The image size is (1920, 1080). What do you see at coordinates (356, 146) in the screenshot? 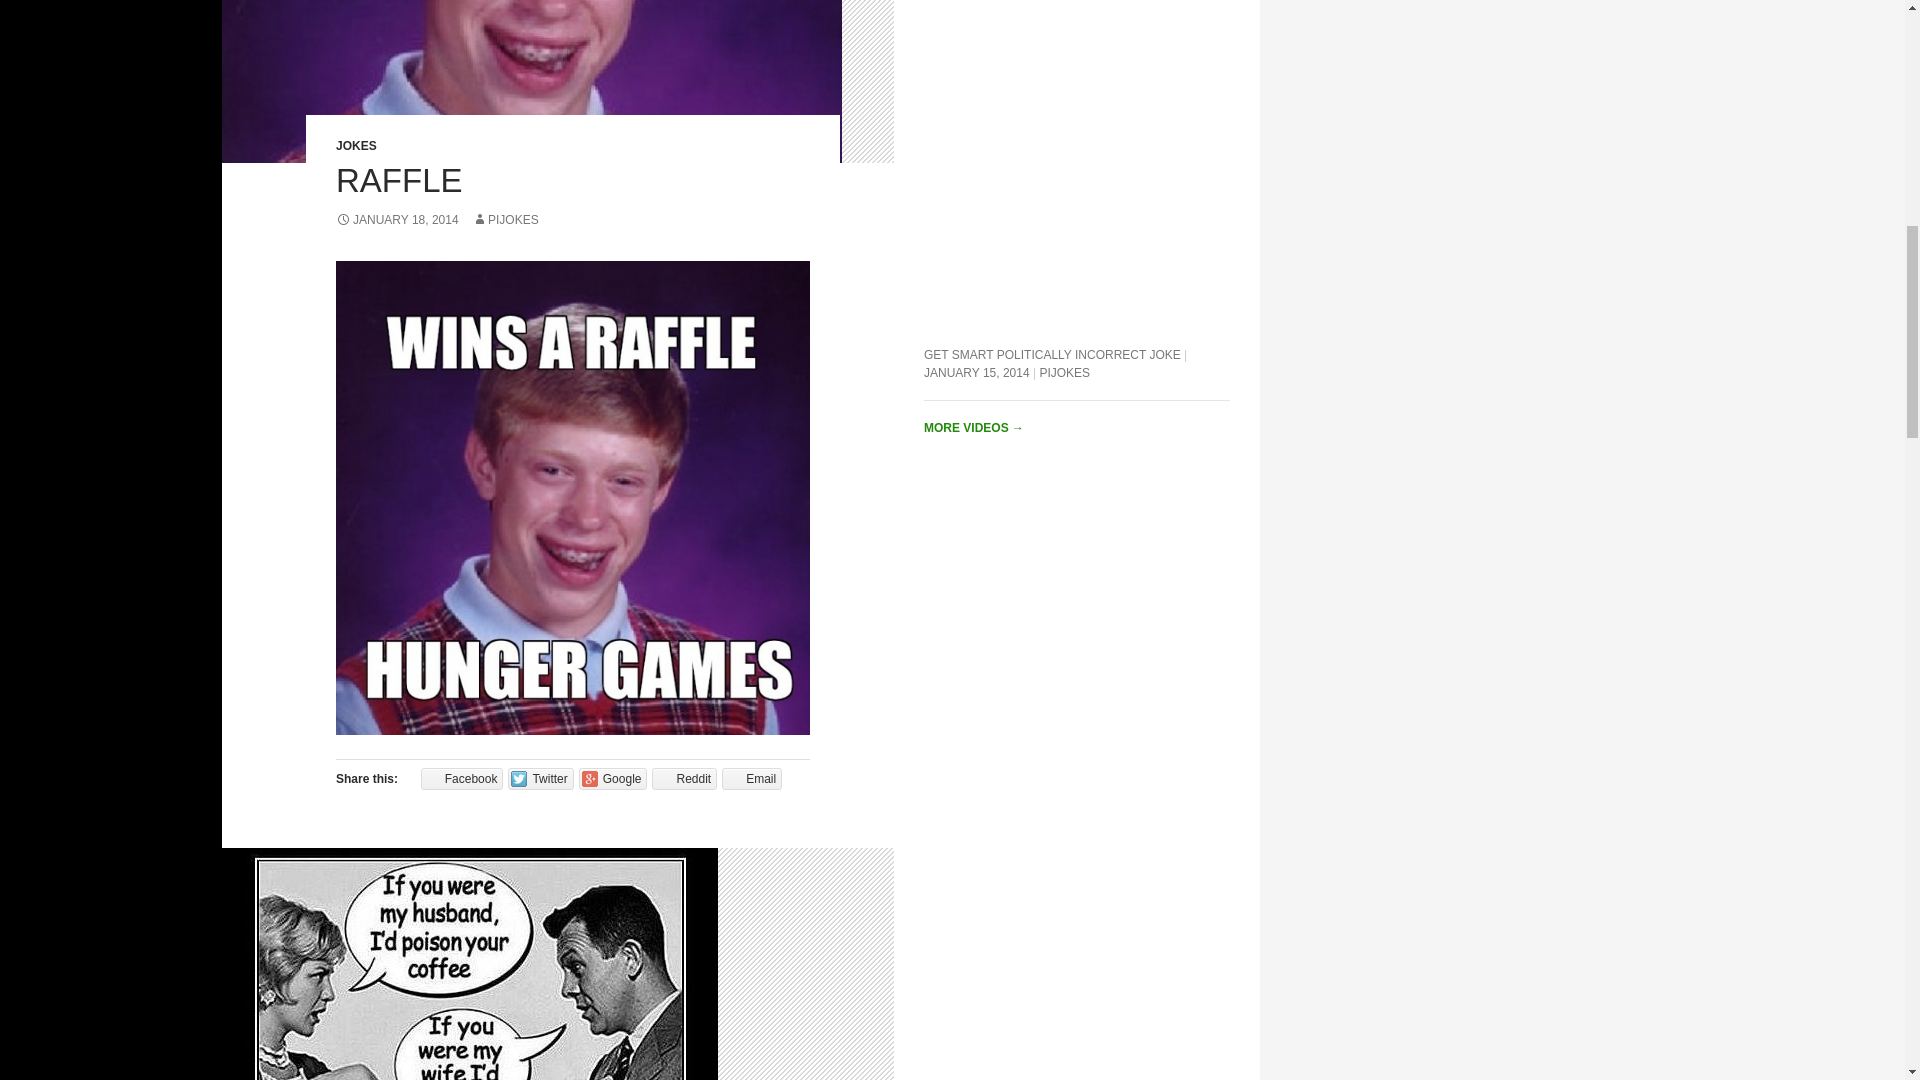
I see `JOKES` at bounding box center [356, 146].